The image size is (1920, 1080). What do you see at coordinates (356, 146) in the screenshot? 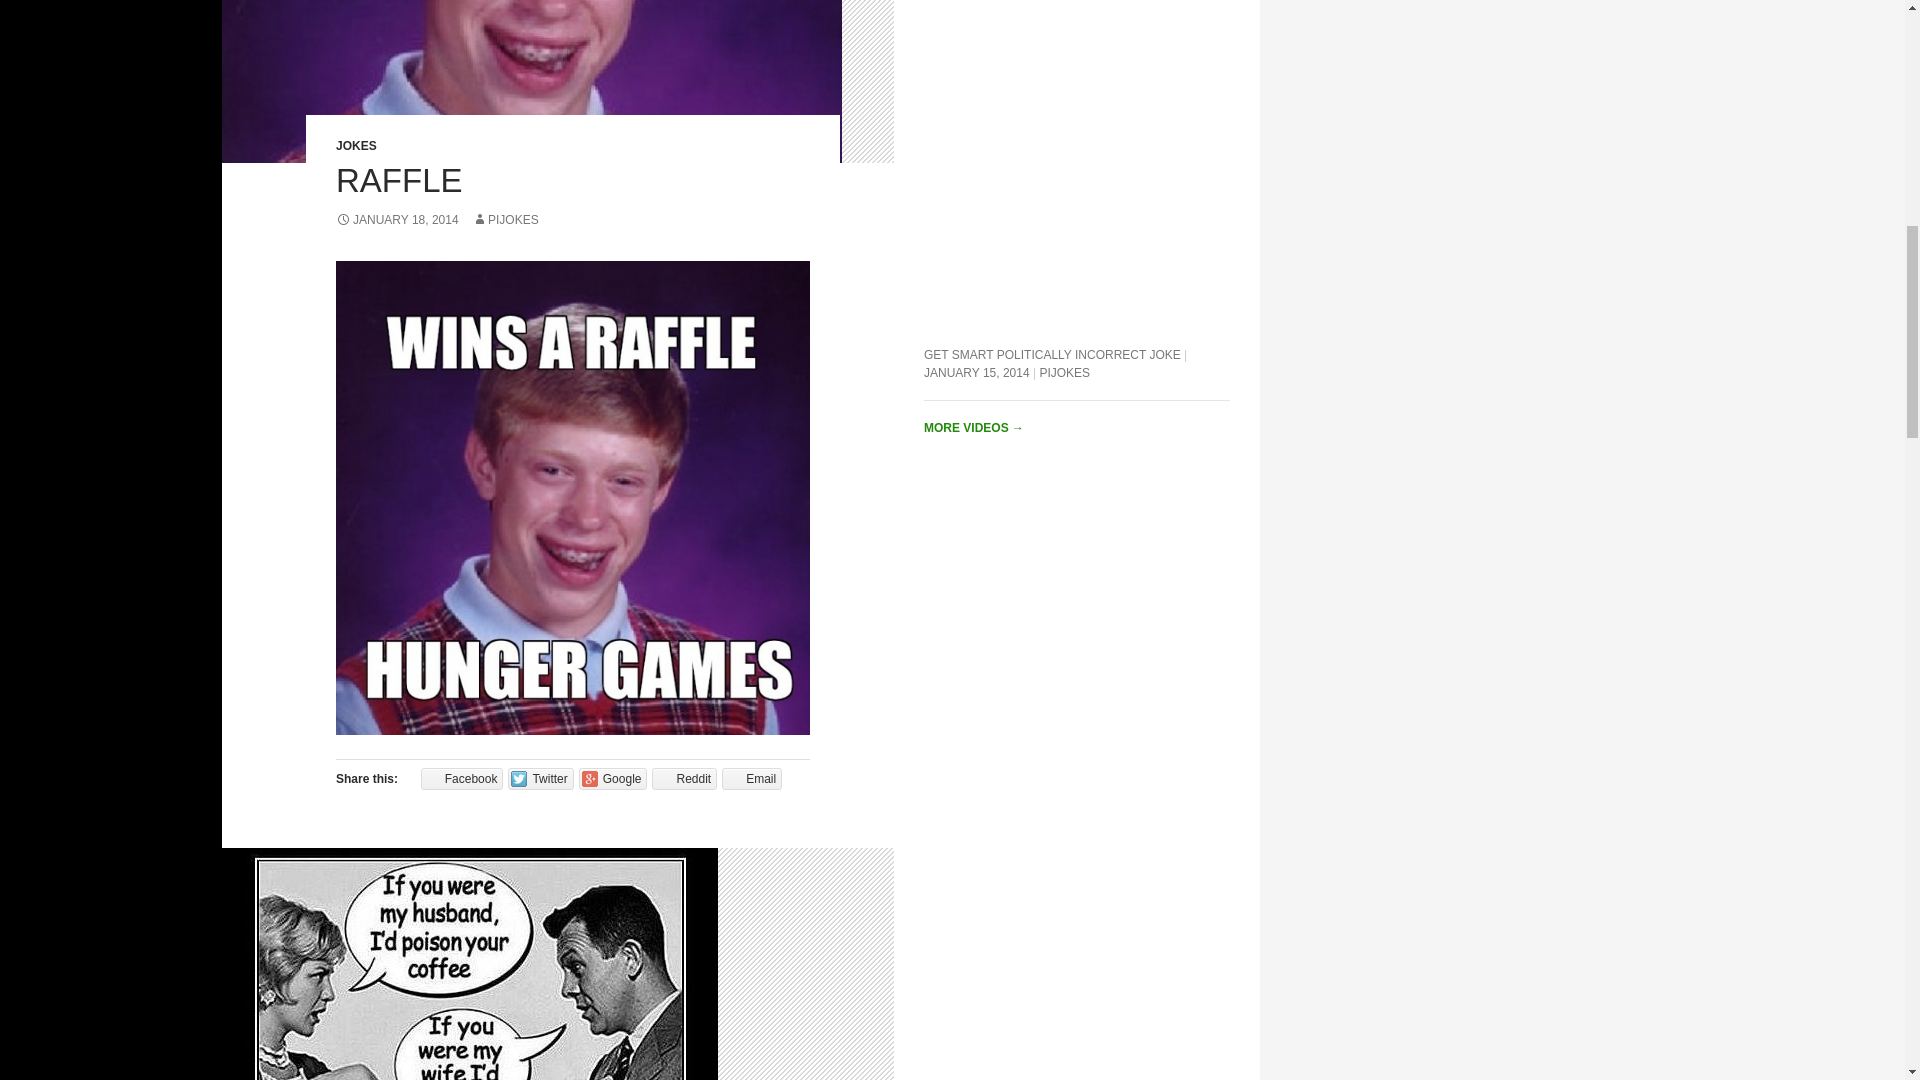
I see `JOKES` at bounding box center [356, 146].